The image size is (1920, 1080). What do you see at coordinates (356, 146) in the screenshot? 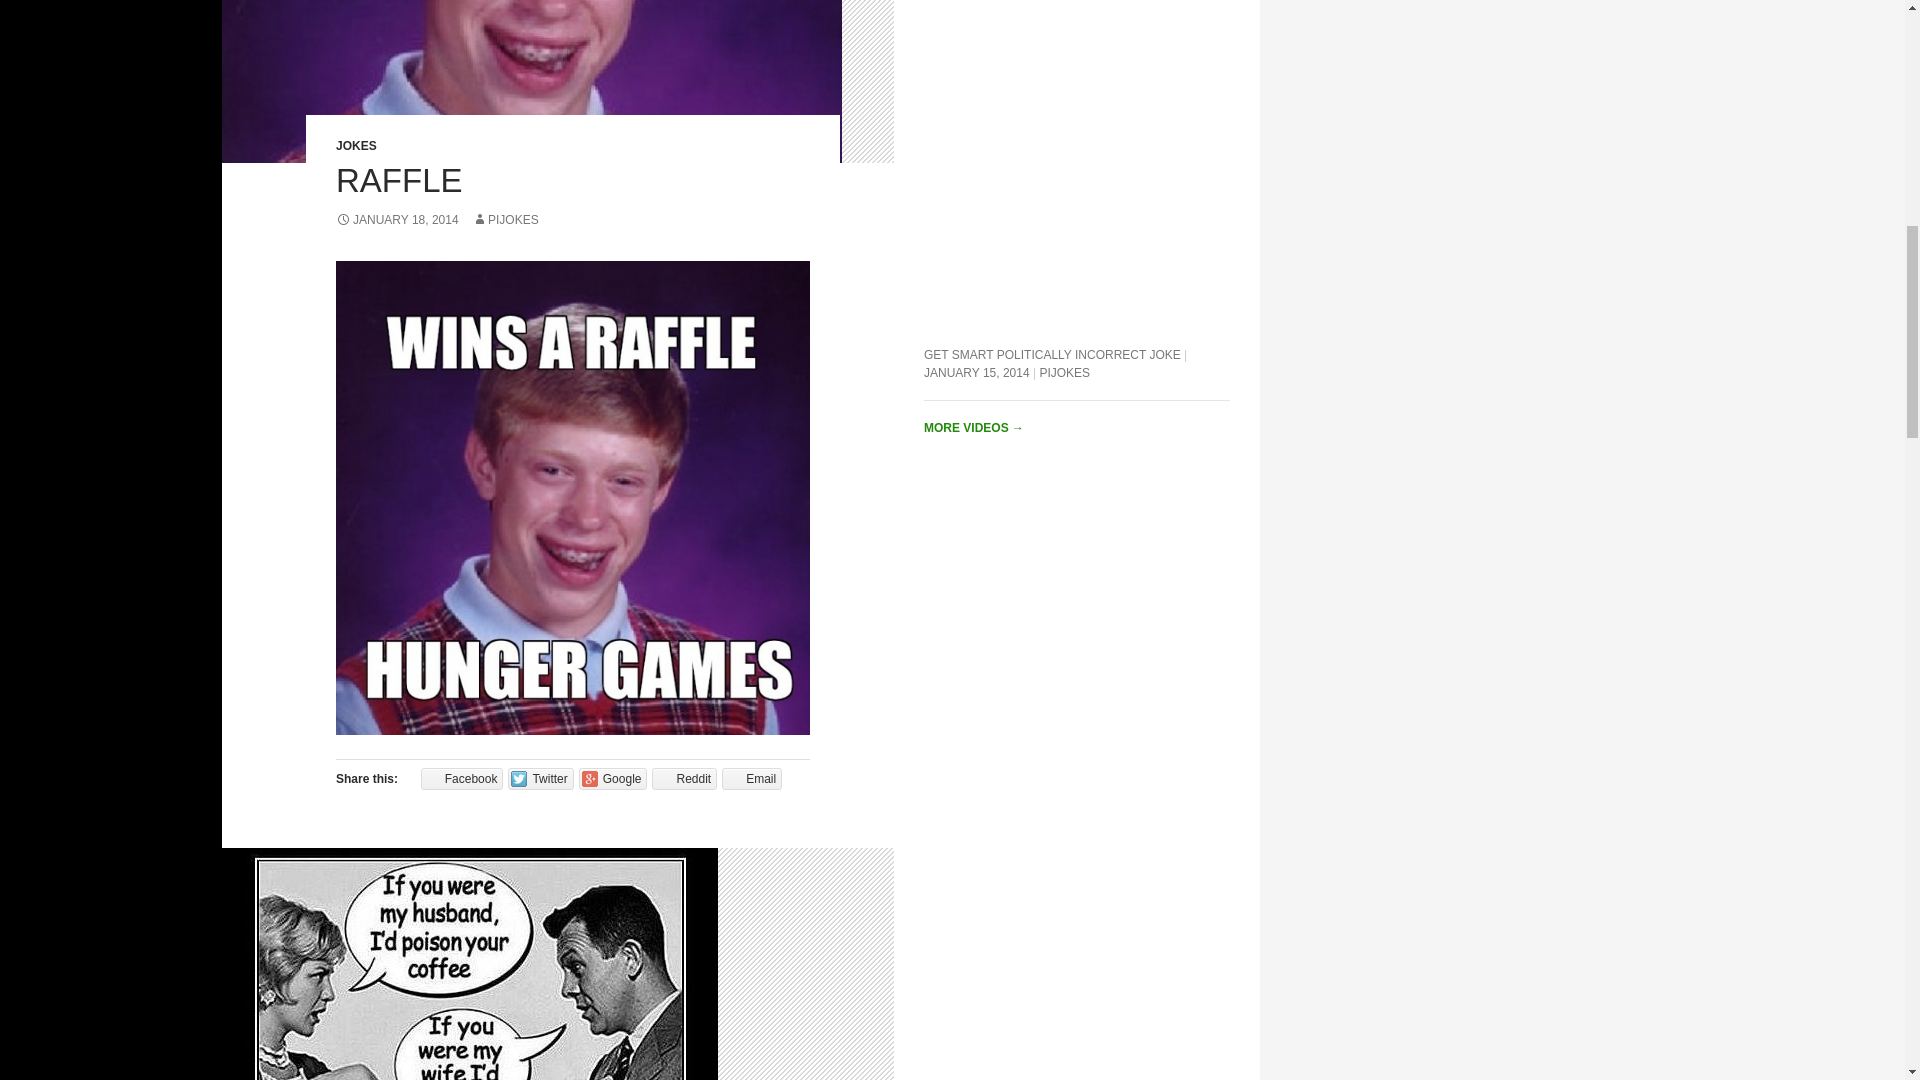
I see `JOKES` at bounding box center [356, 146].